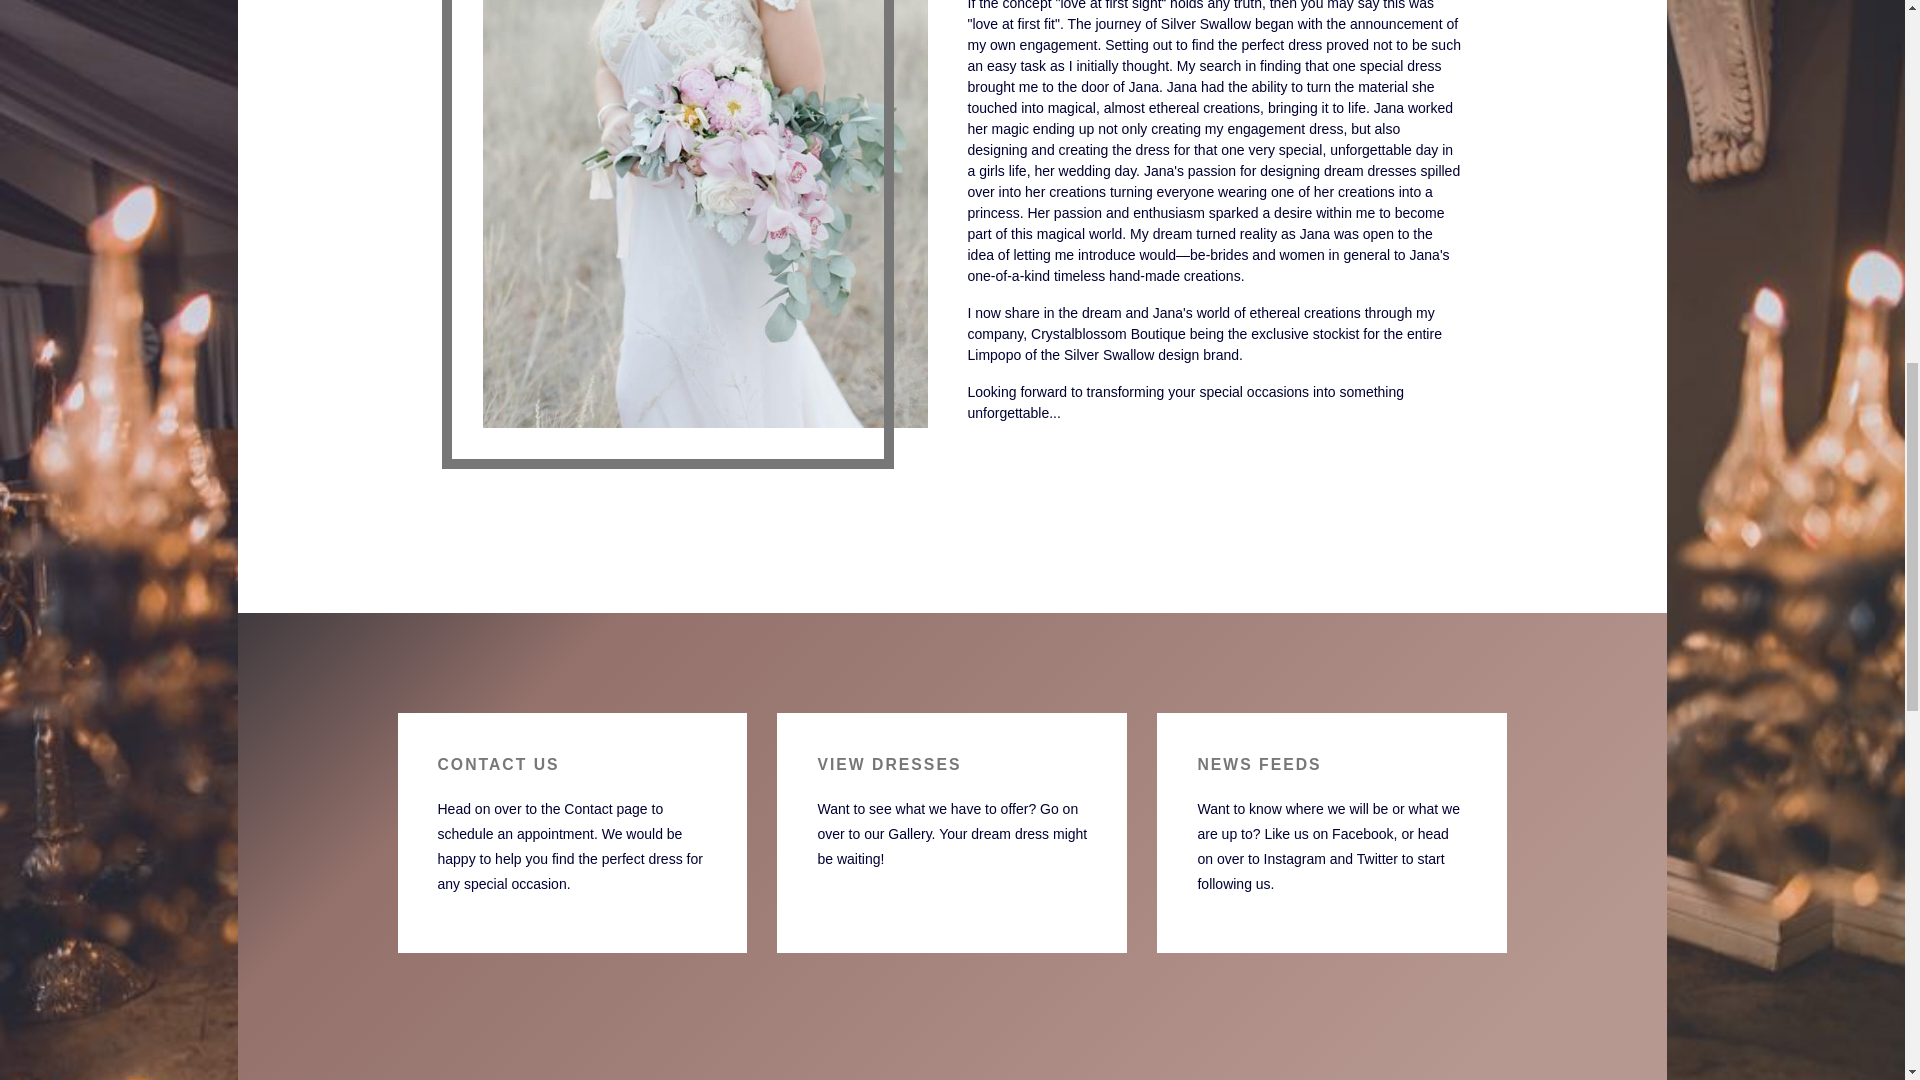  I want to click on NEWS FEEDS, so click(1258, 764).